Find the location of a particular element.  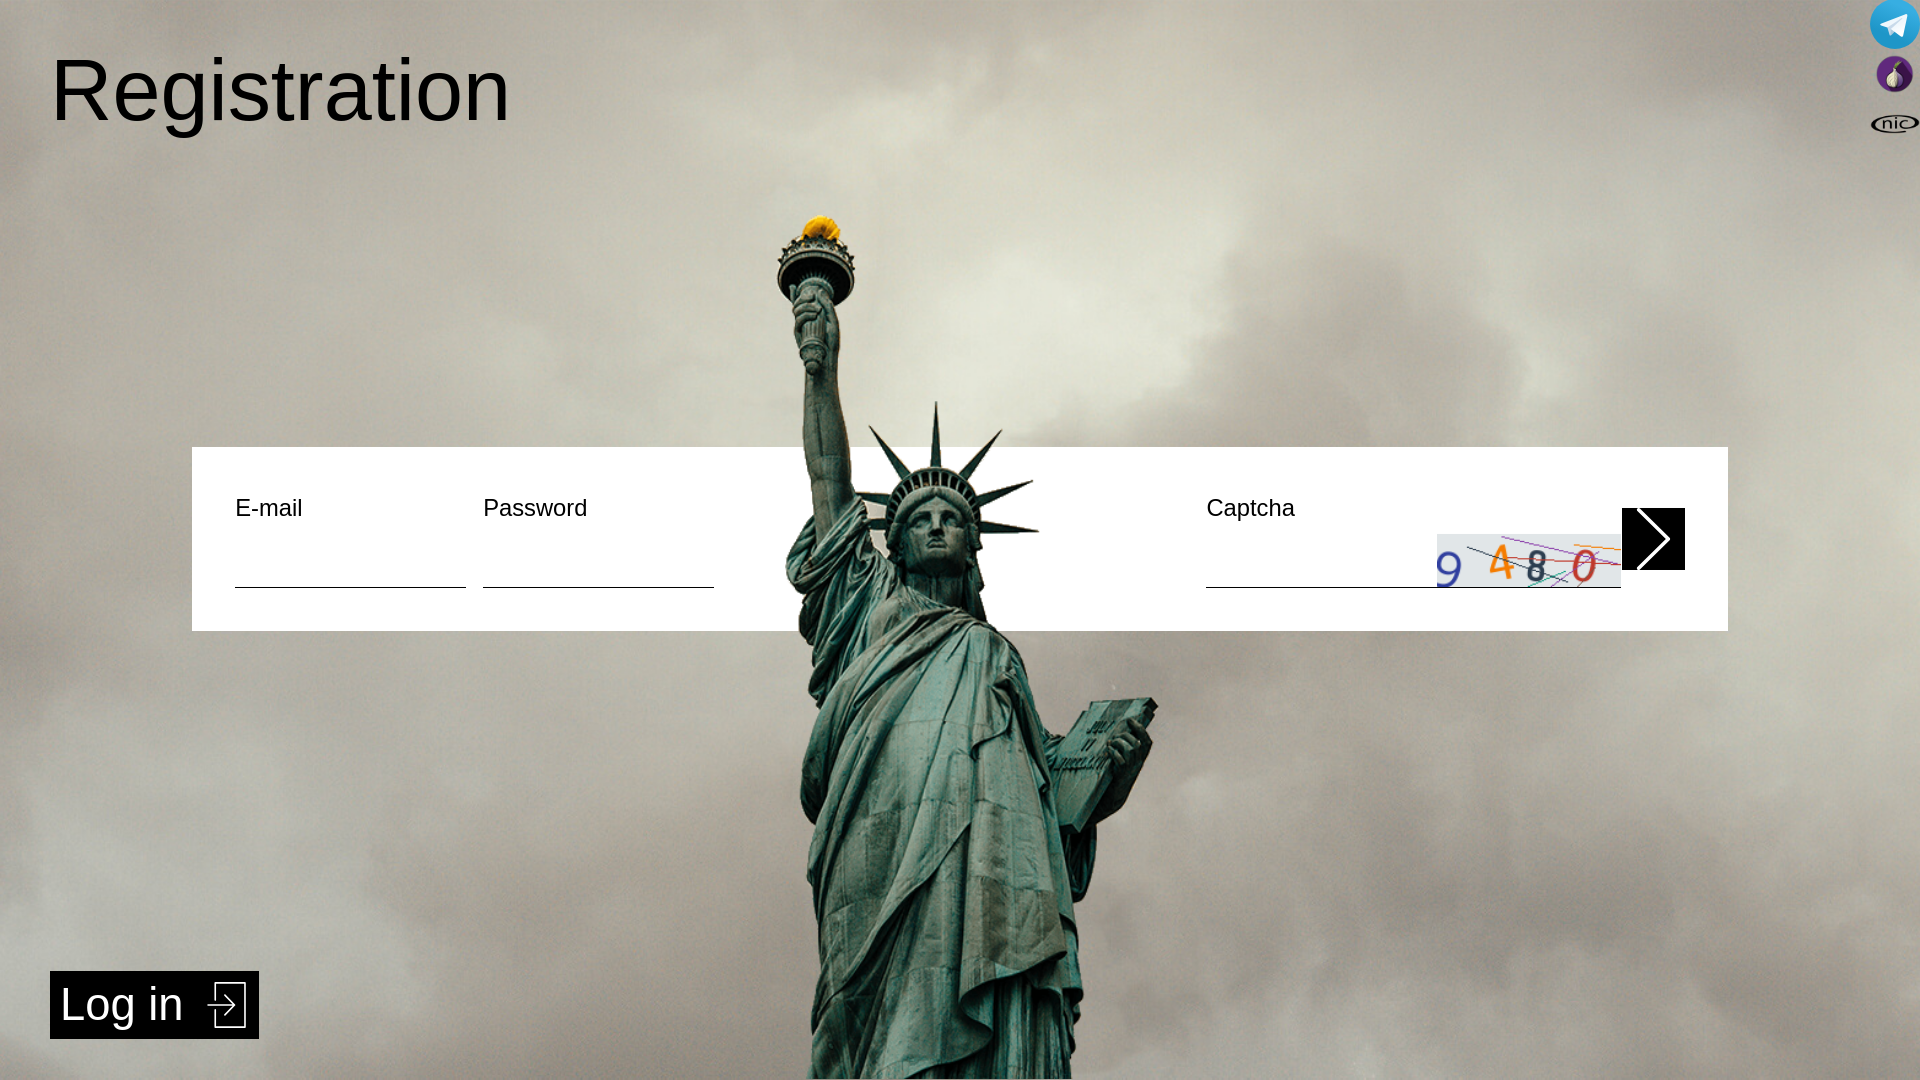

Log in is located at coordinates (154, 1005).